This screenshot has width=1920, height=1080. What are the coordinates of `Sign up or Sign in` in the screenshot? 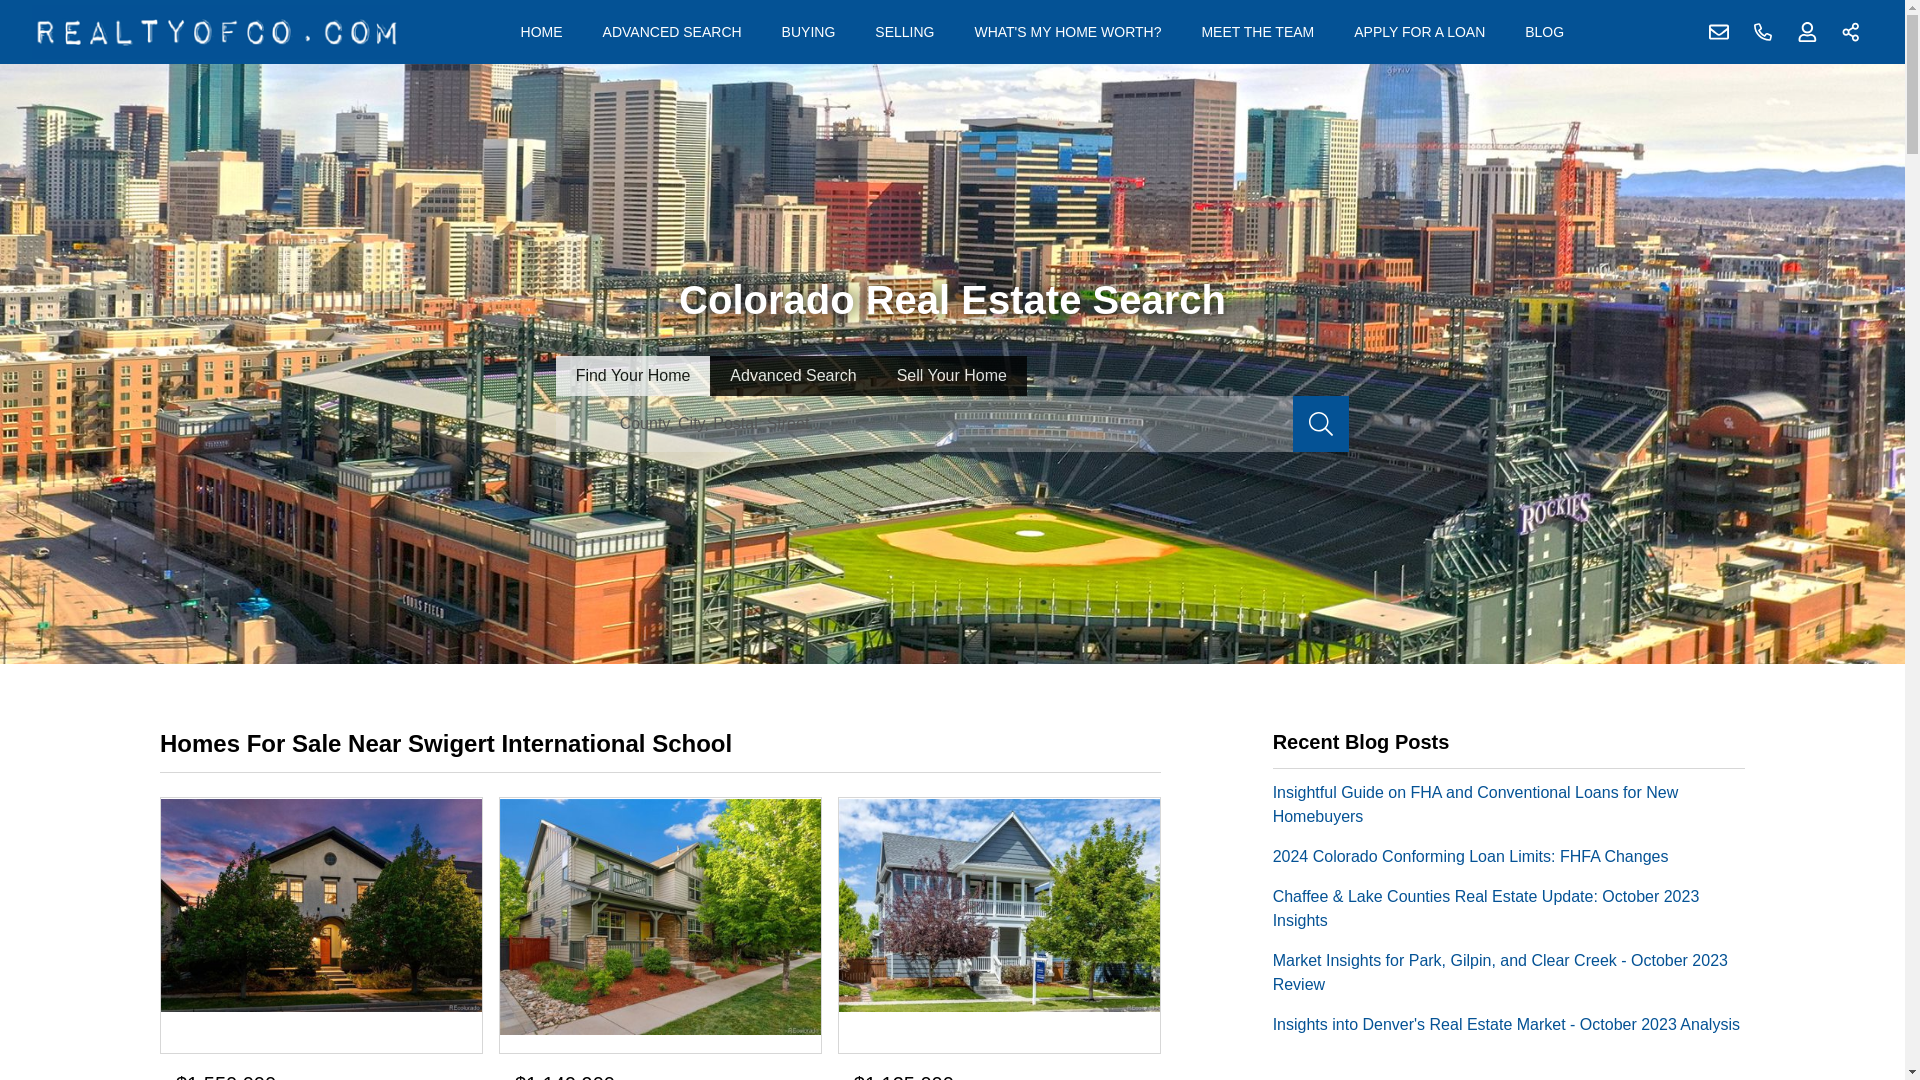 It's located at (1807, 32).